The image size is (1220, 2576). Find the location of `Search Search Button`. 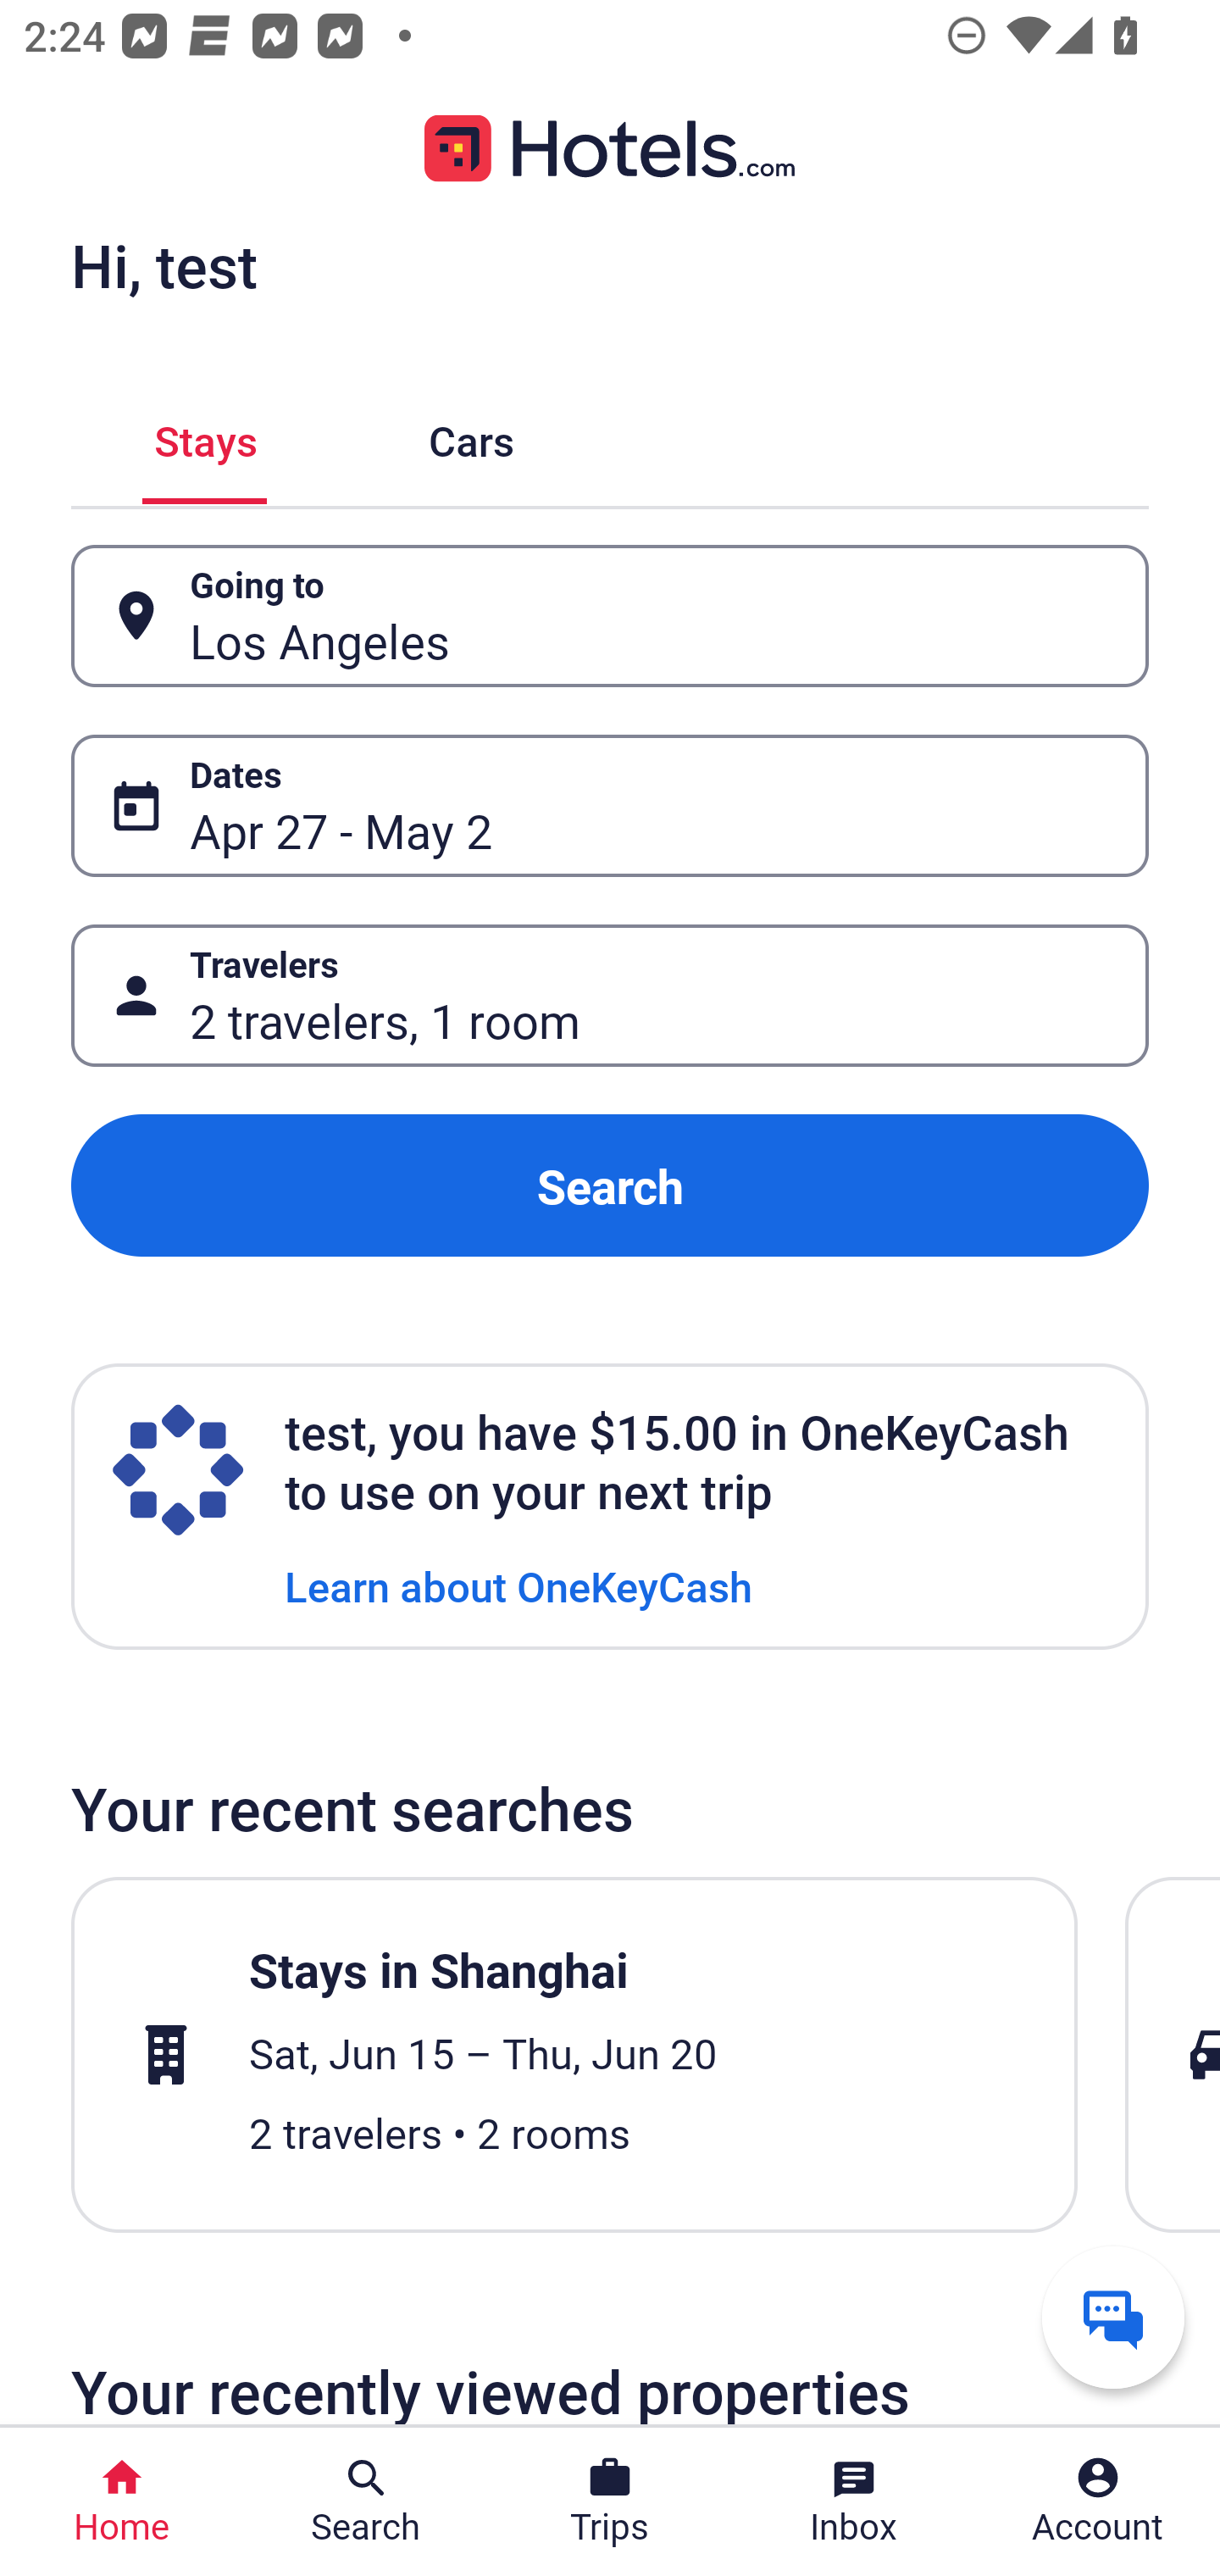

Search Search Button is located at coordinates (366, 2501).